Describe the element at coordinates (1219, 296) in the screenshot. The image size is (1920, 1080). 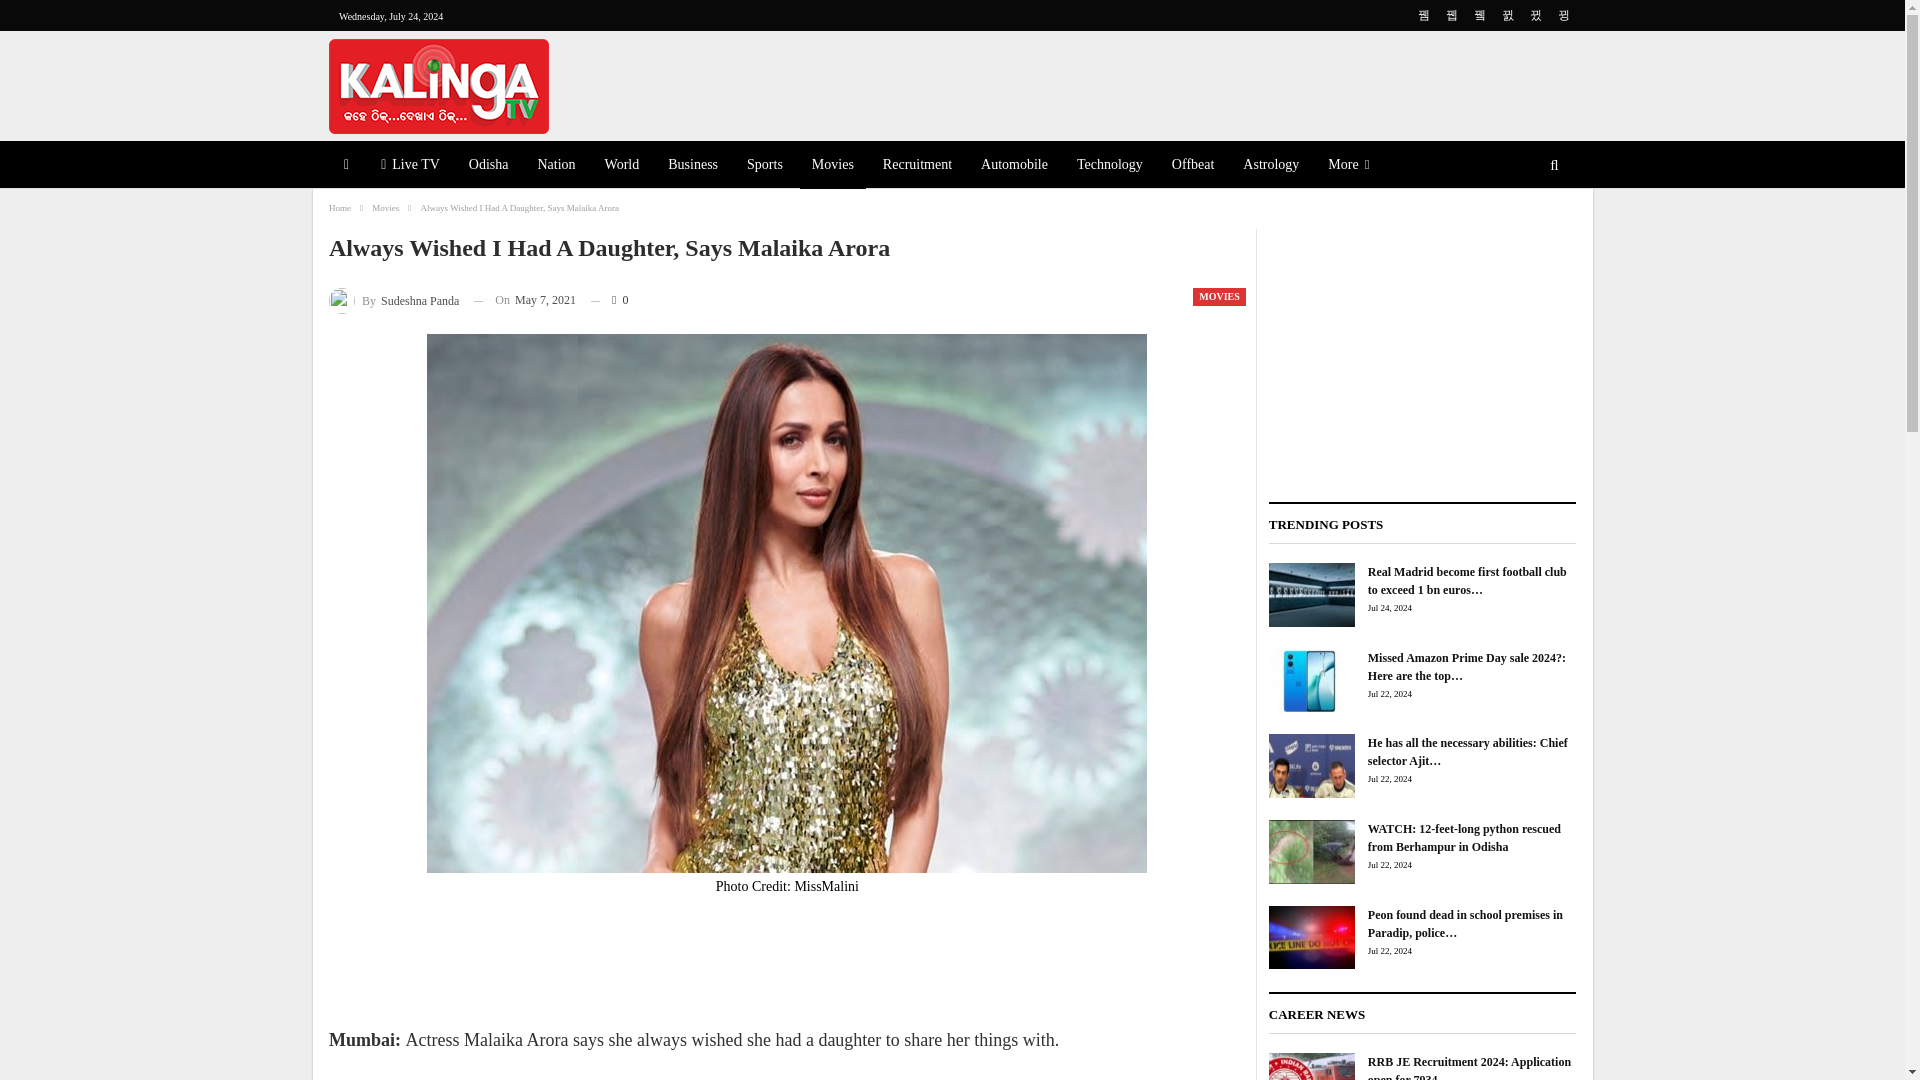
I see `MOVIES` at that location.